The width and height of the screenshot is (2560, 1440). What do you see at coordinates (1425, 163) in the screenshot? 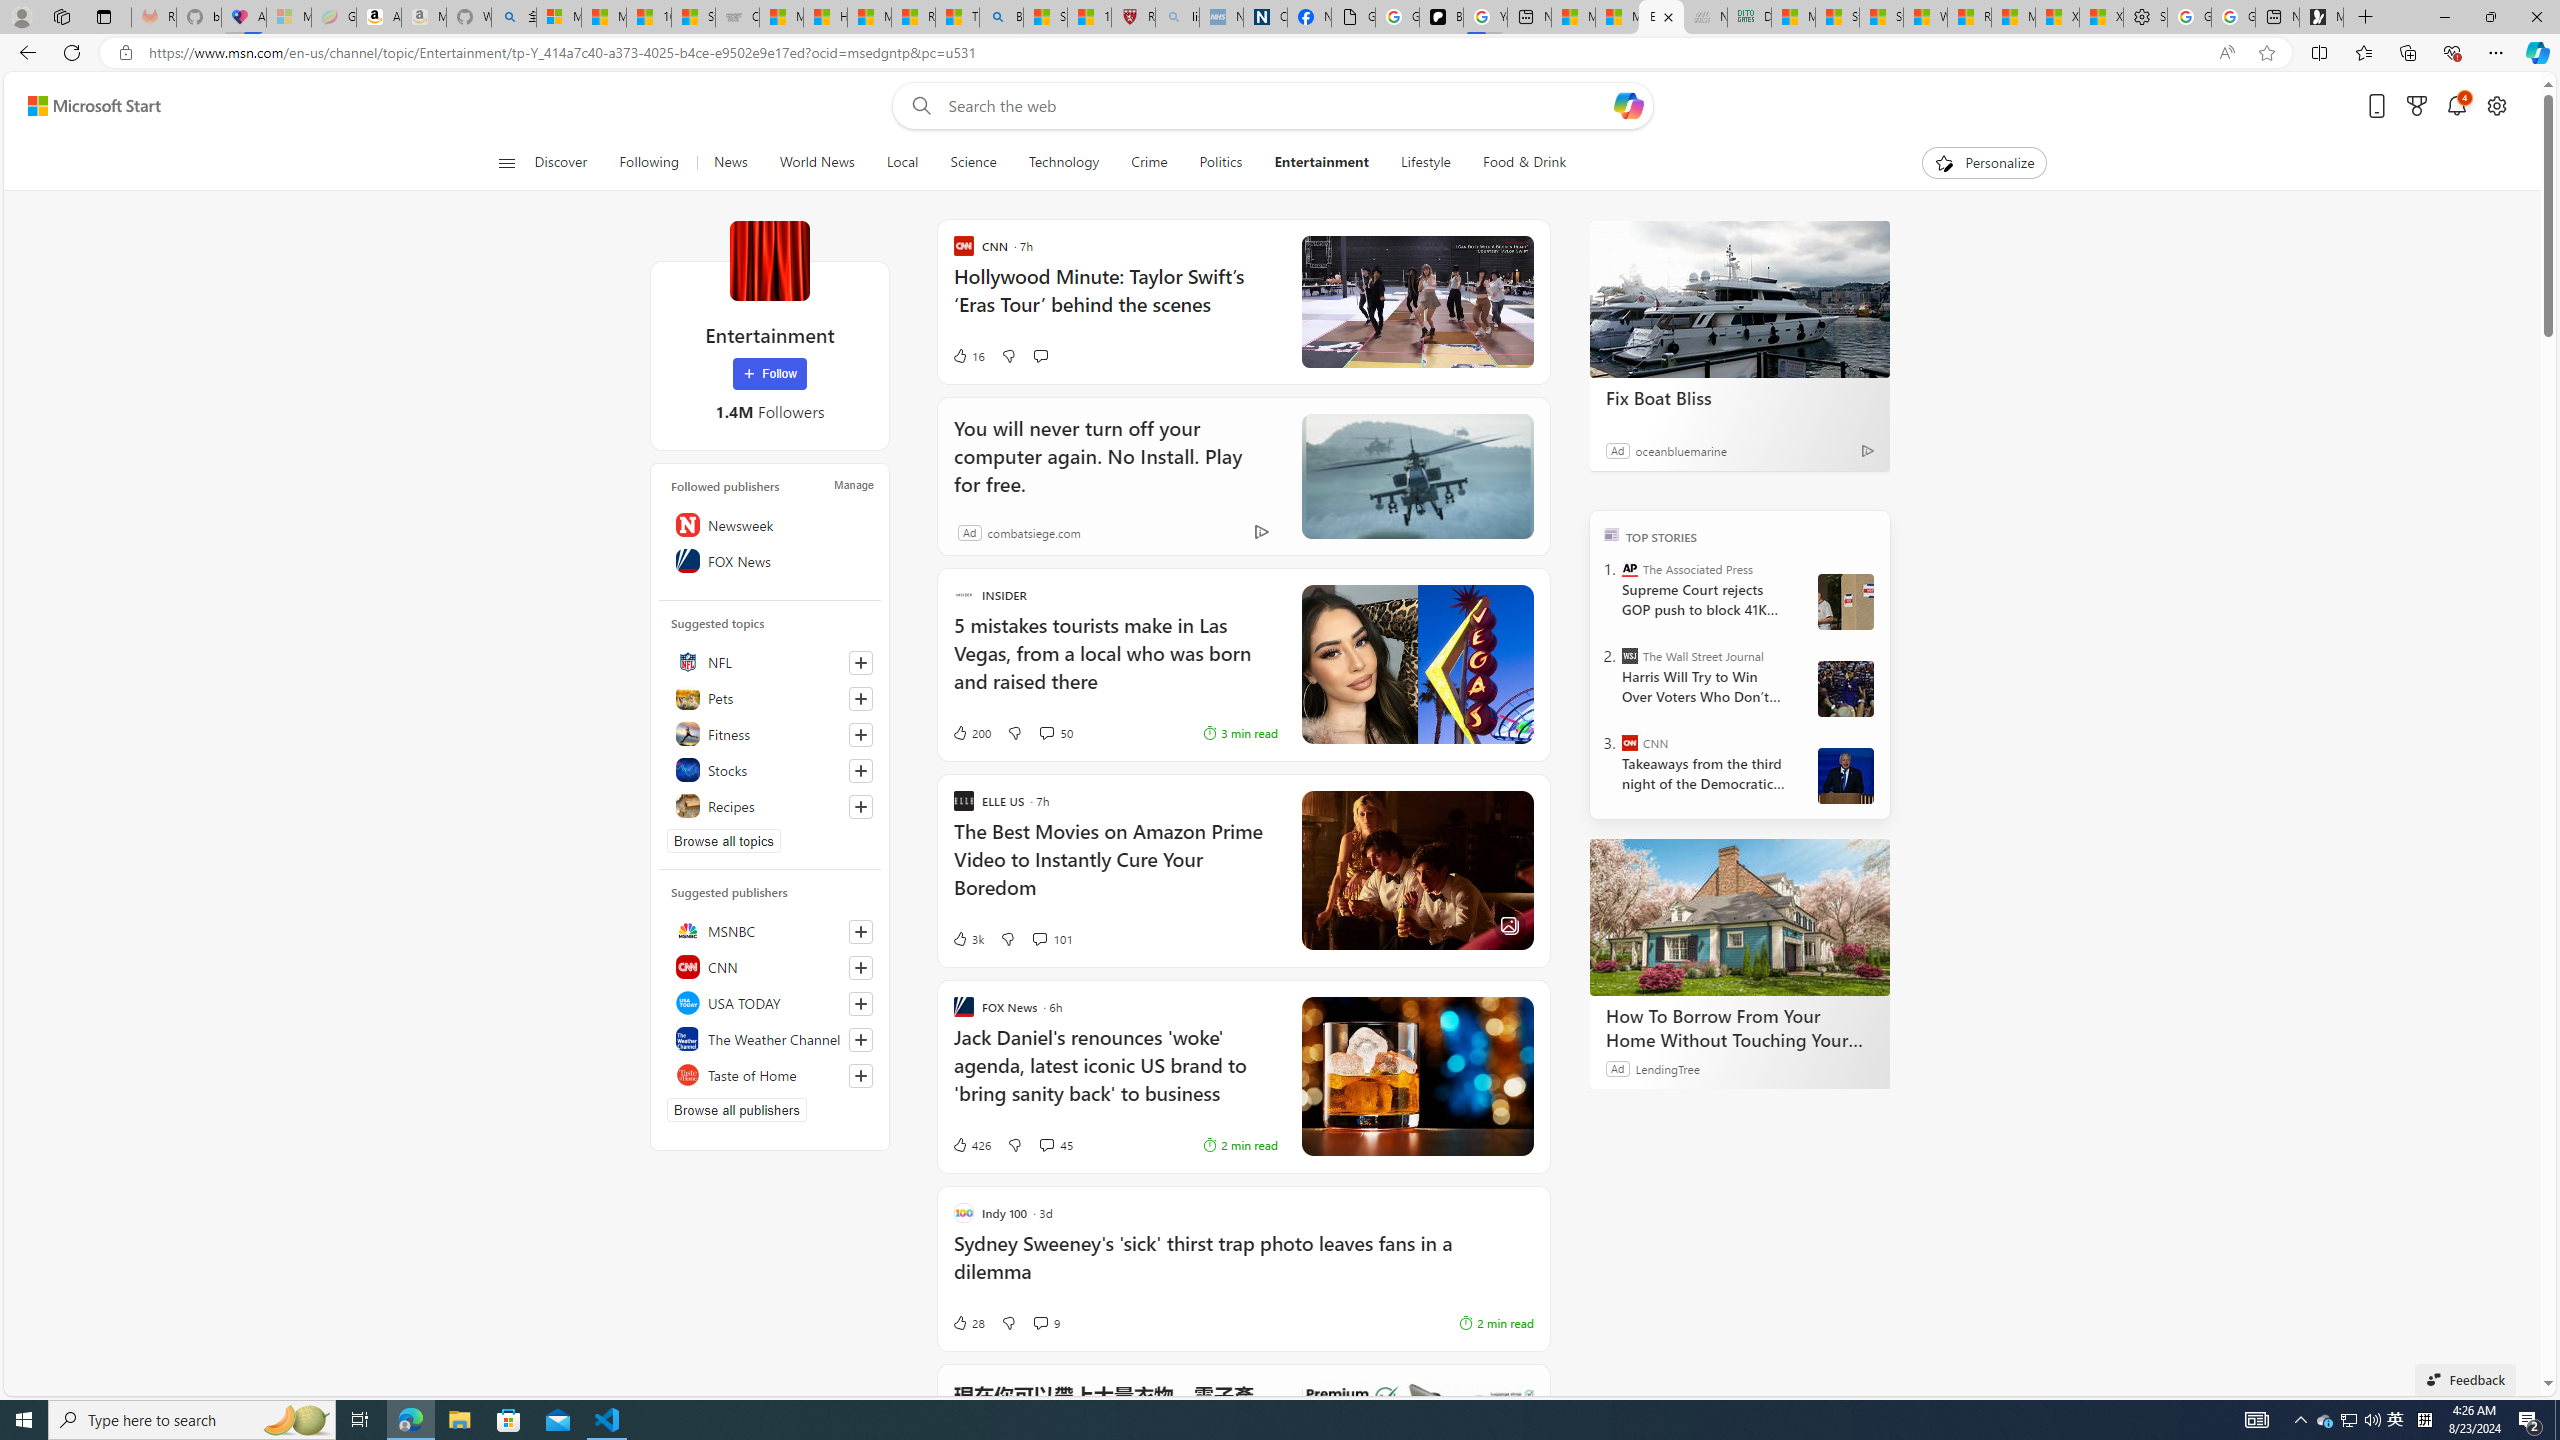
I see `Lifestyle` at bounding box center [1425, 163].